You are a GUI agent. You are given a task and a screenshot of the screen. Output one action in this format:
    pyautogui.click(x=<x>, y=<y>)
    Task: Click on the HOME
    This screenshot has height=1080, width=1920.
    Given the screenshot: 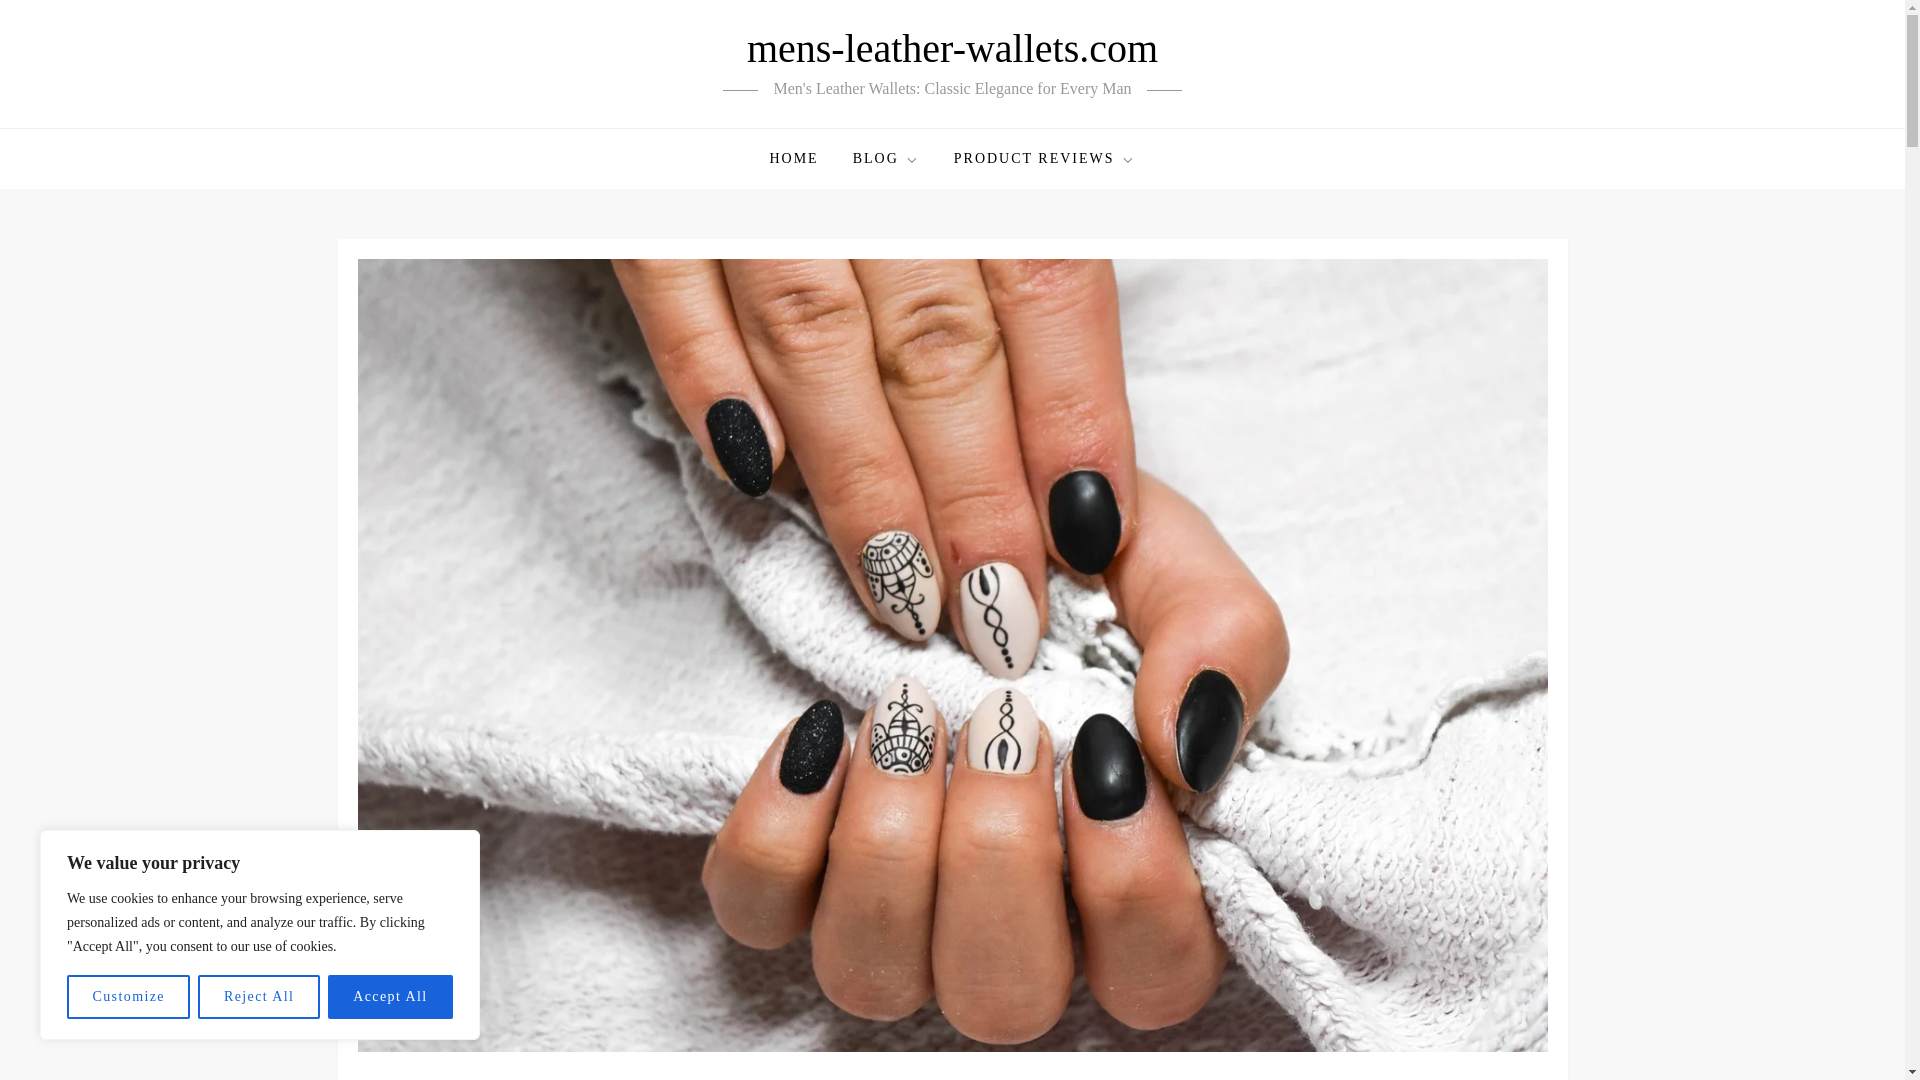 What is the action you would take?
    pyautogui.click(x=794, y=158)
    